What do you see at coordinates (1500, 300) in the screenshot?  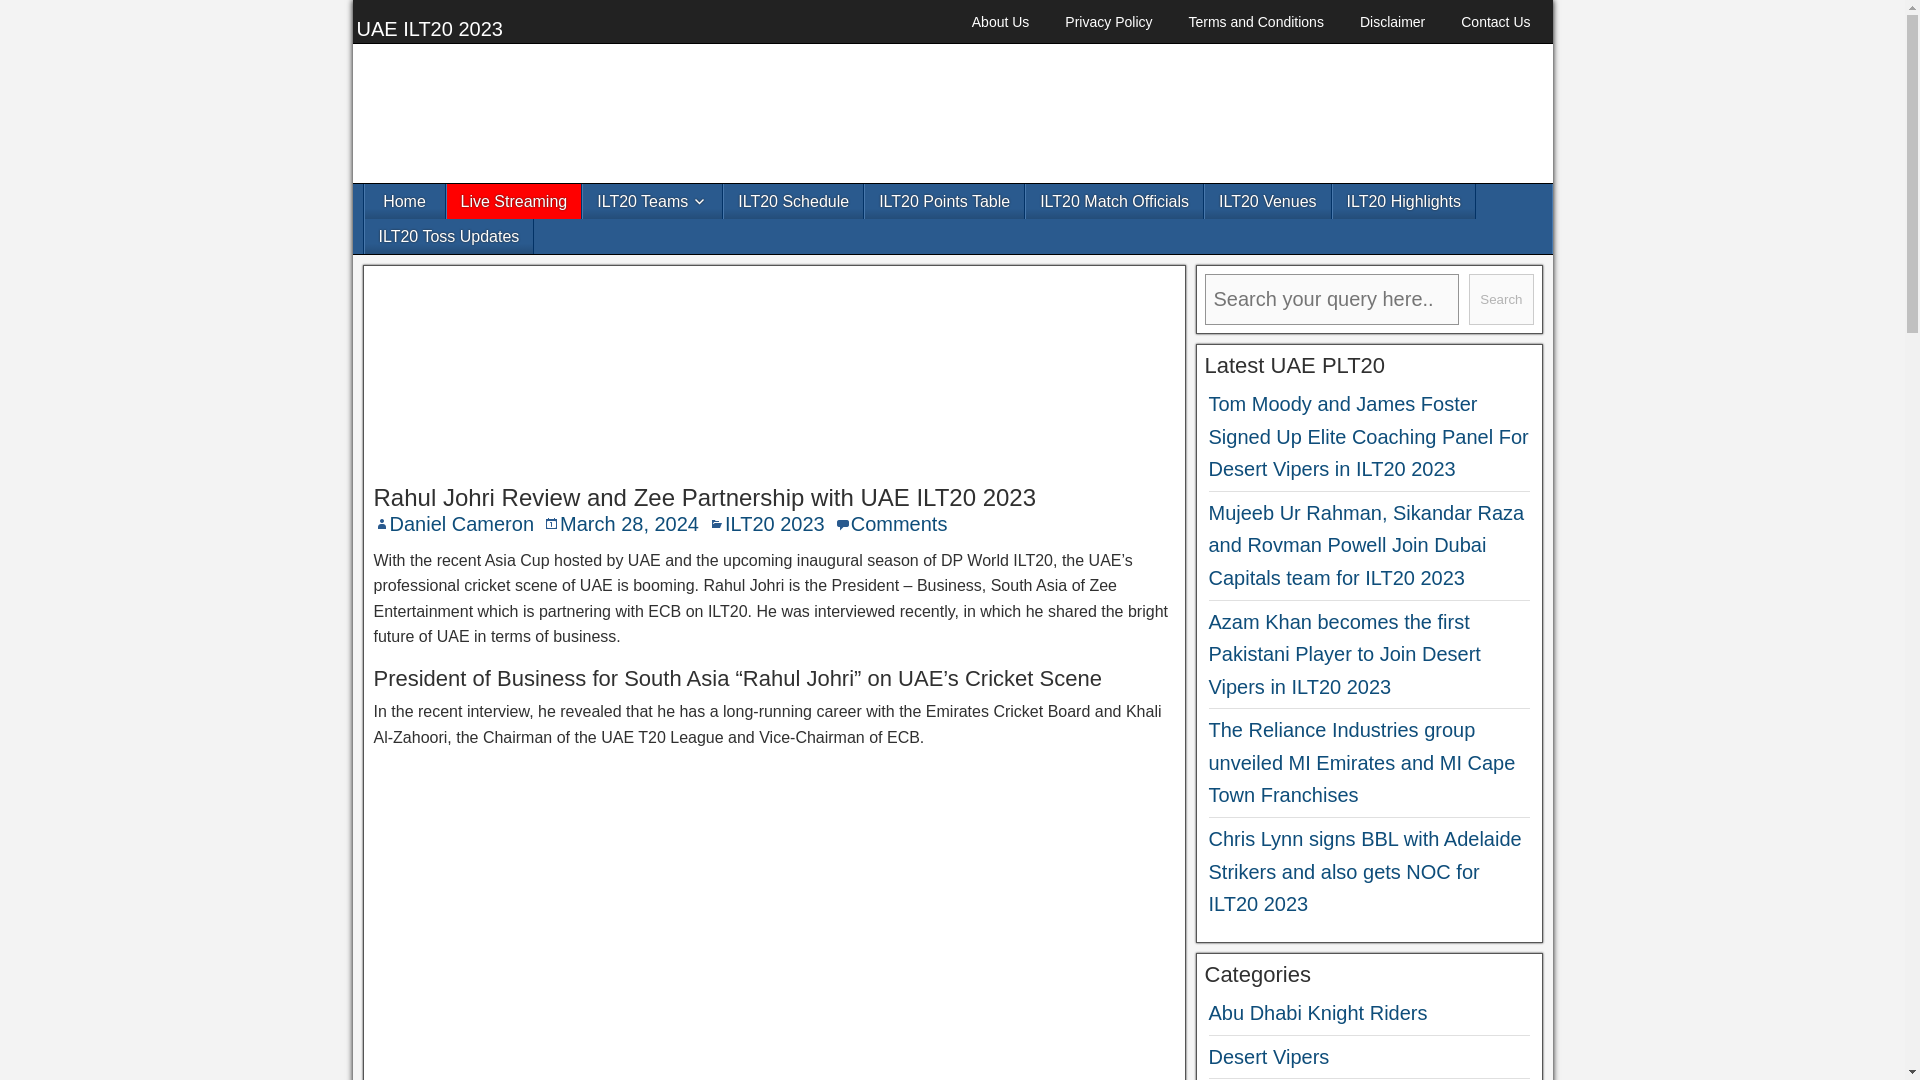 I see `Search` at bounding box center [1500, 300].